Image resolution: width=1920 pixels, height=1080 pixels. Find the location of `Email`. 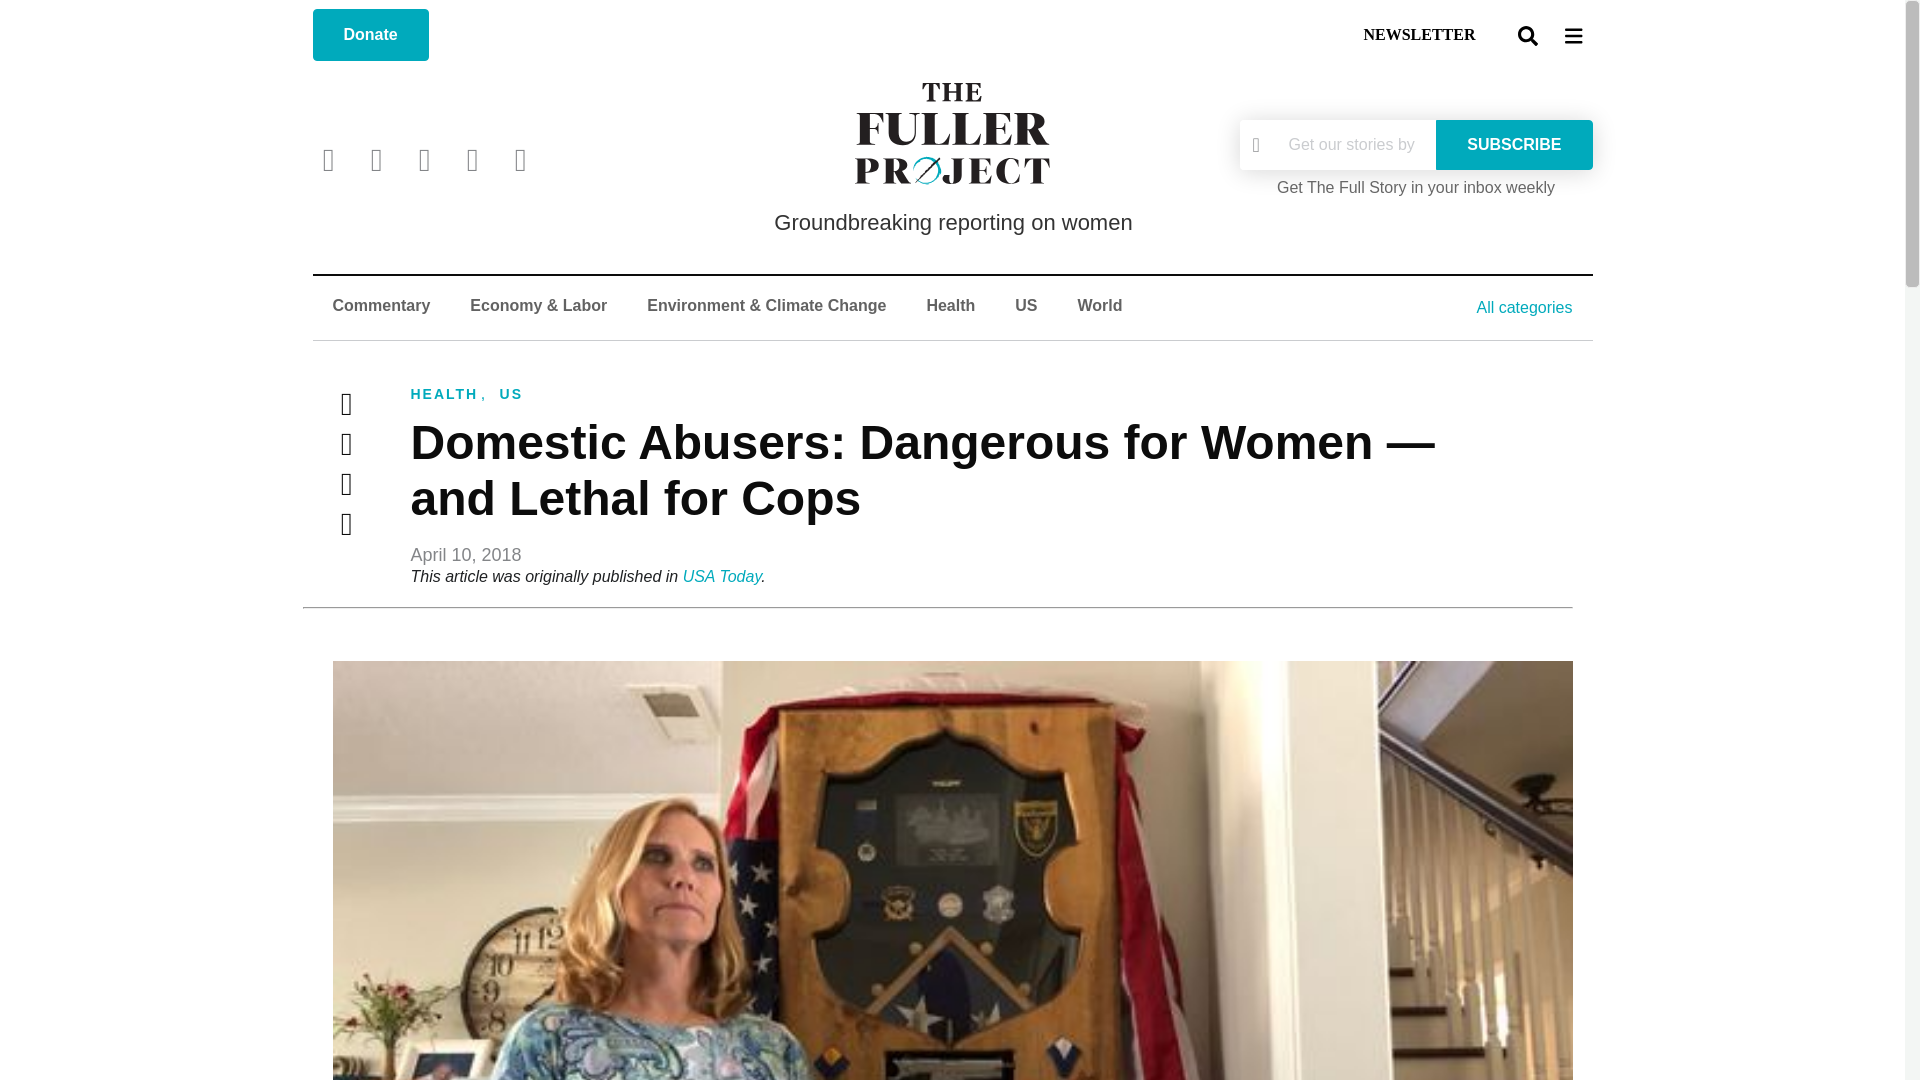

Email is located at coordinates (346, 484).